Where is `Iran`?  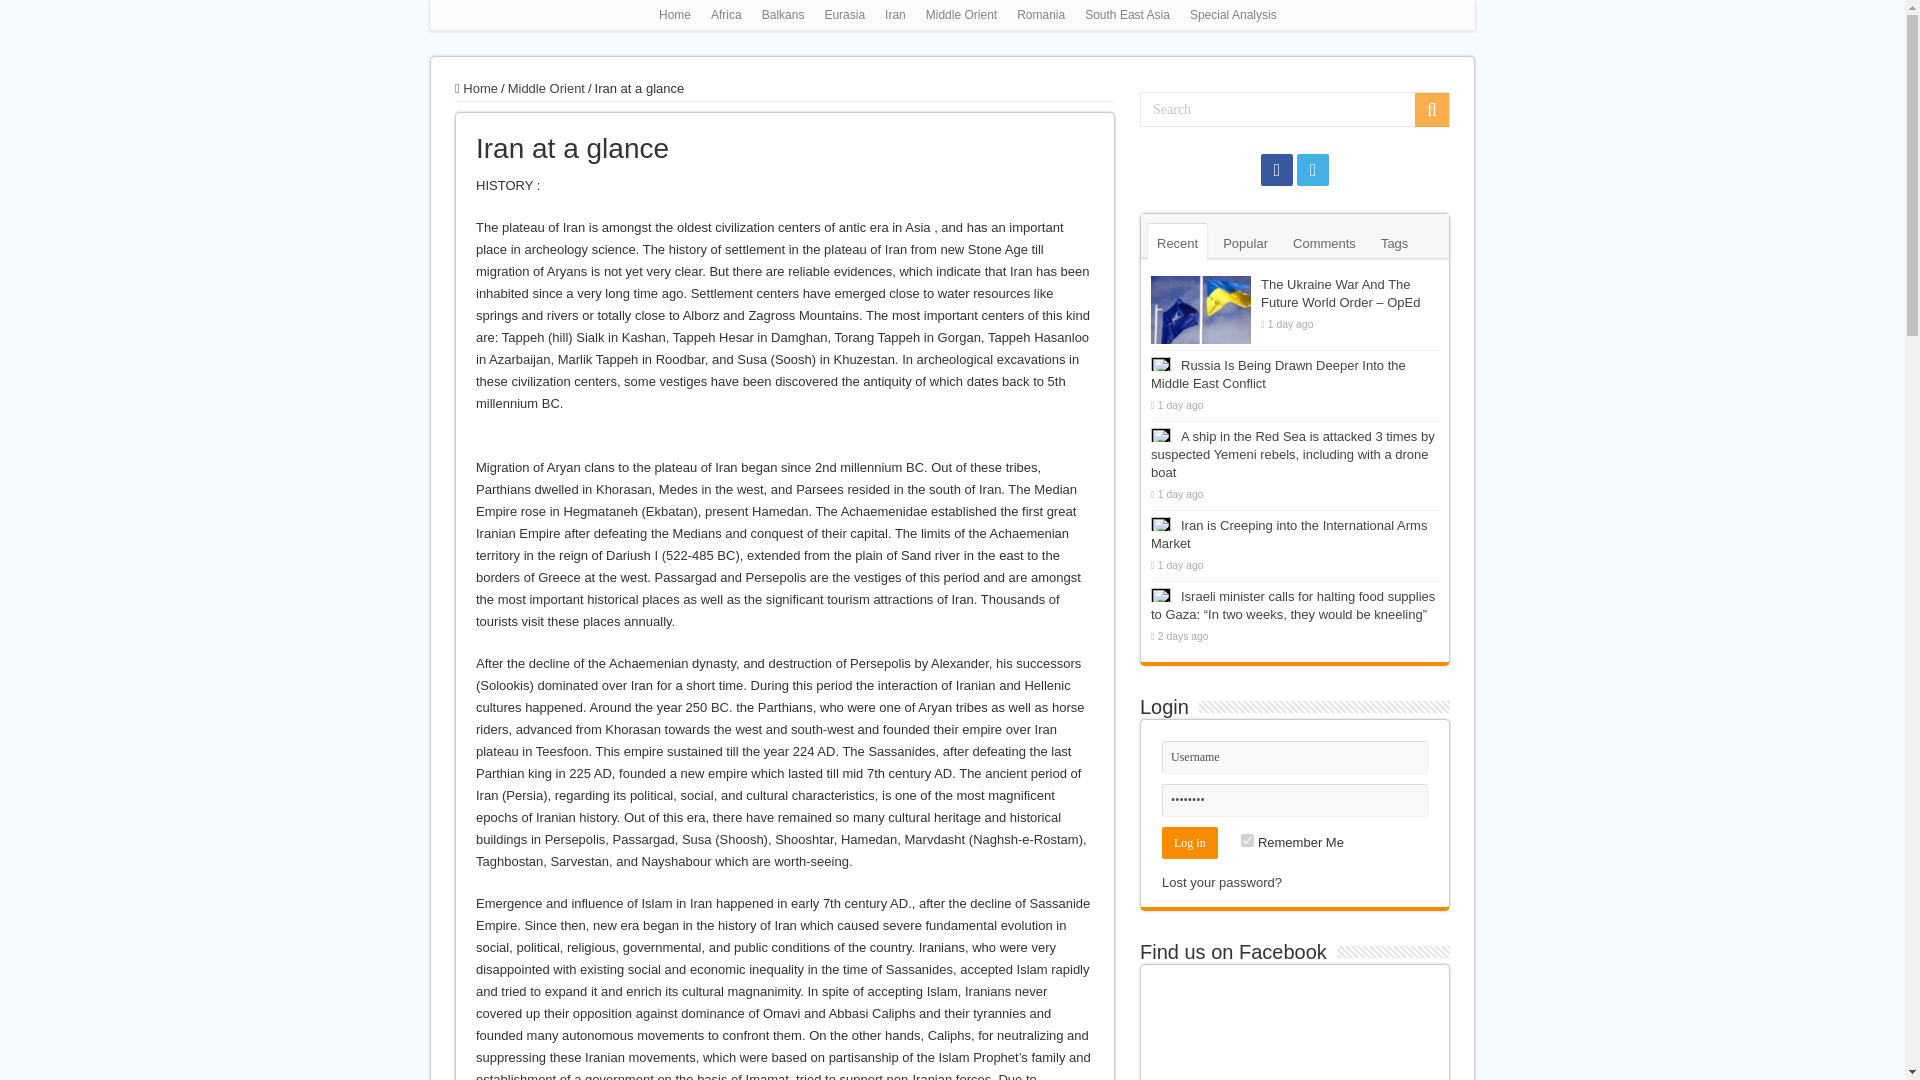
Iran is located at coordinates (895, 15).